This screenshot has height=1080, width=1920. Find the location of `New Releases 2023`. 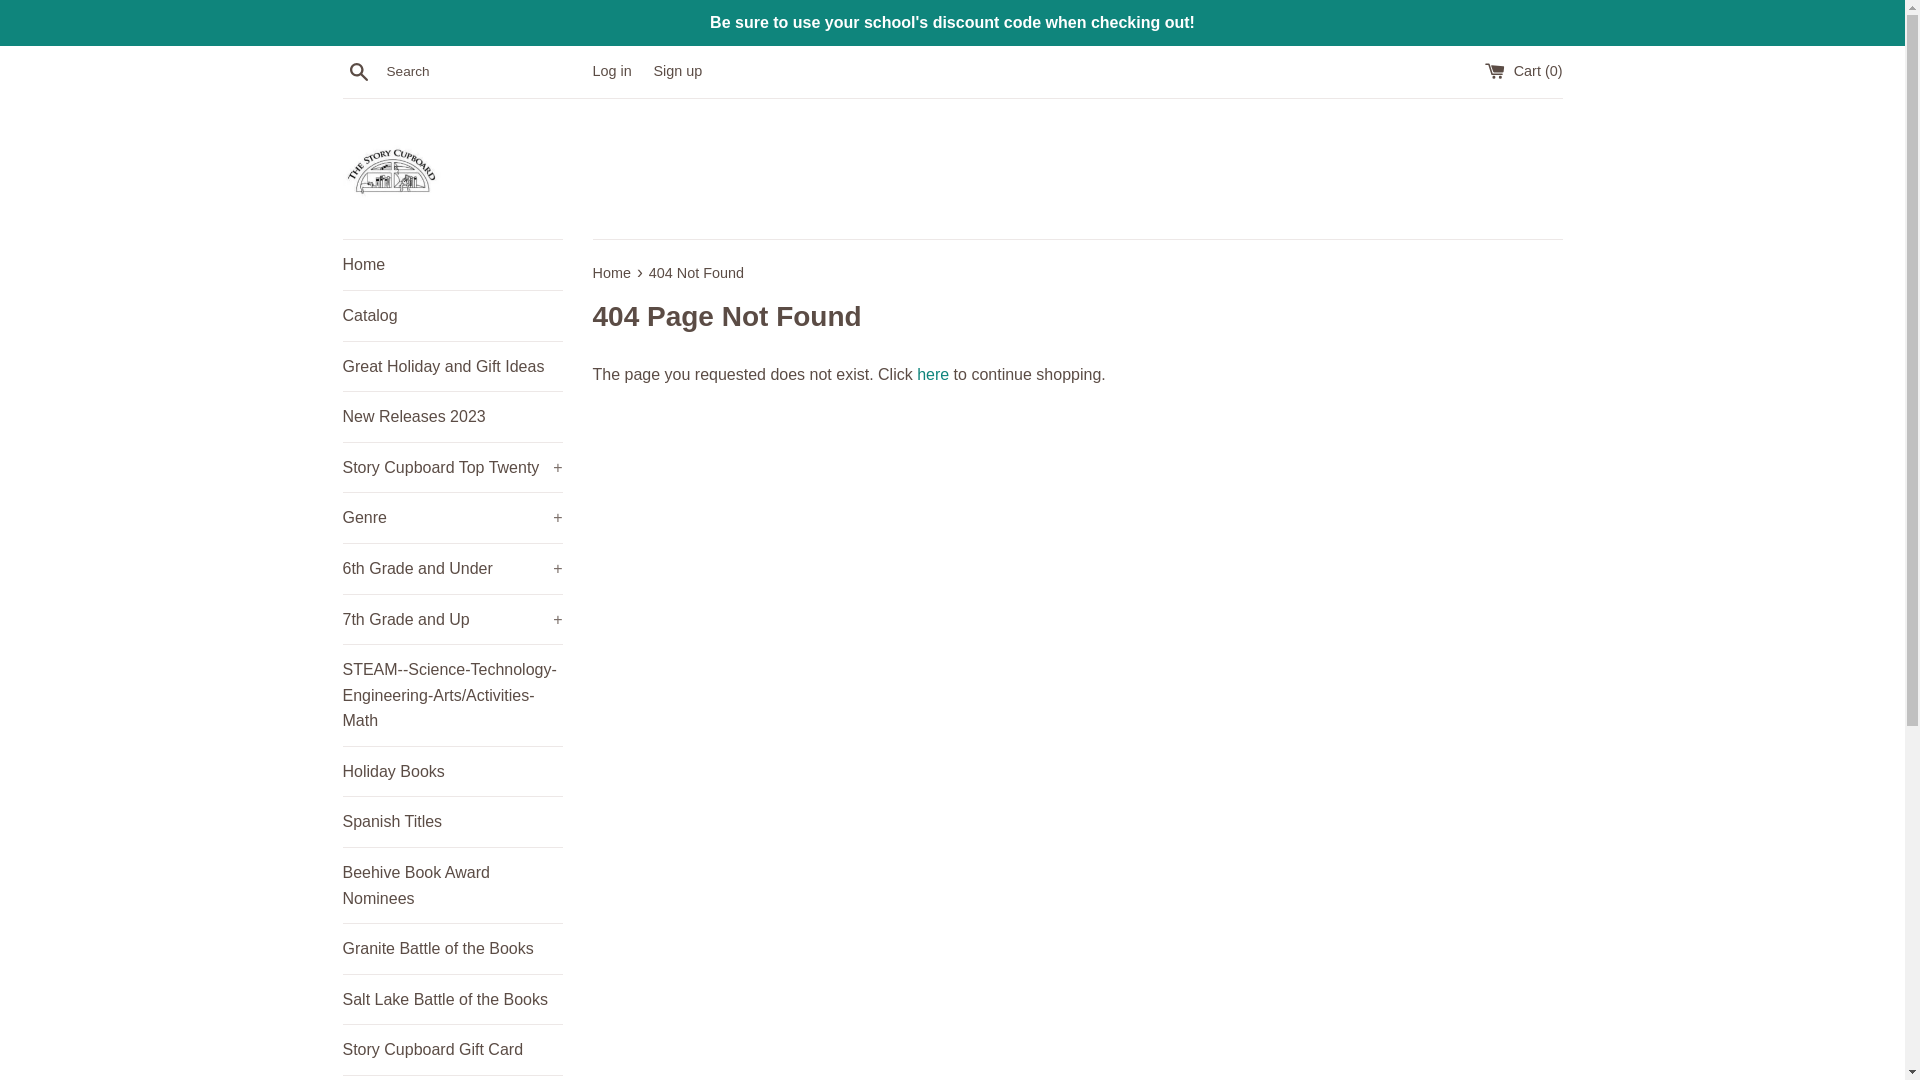

New Releases 2023 is located at coordinates (452, 416).